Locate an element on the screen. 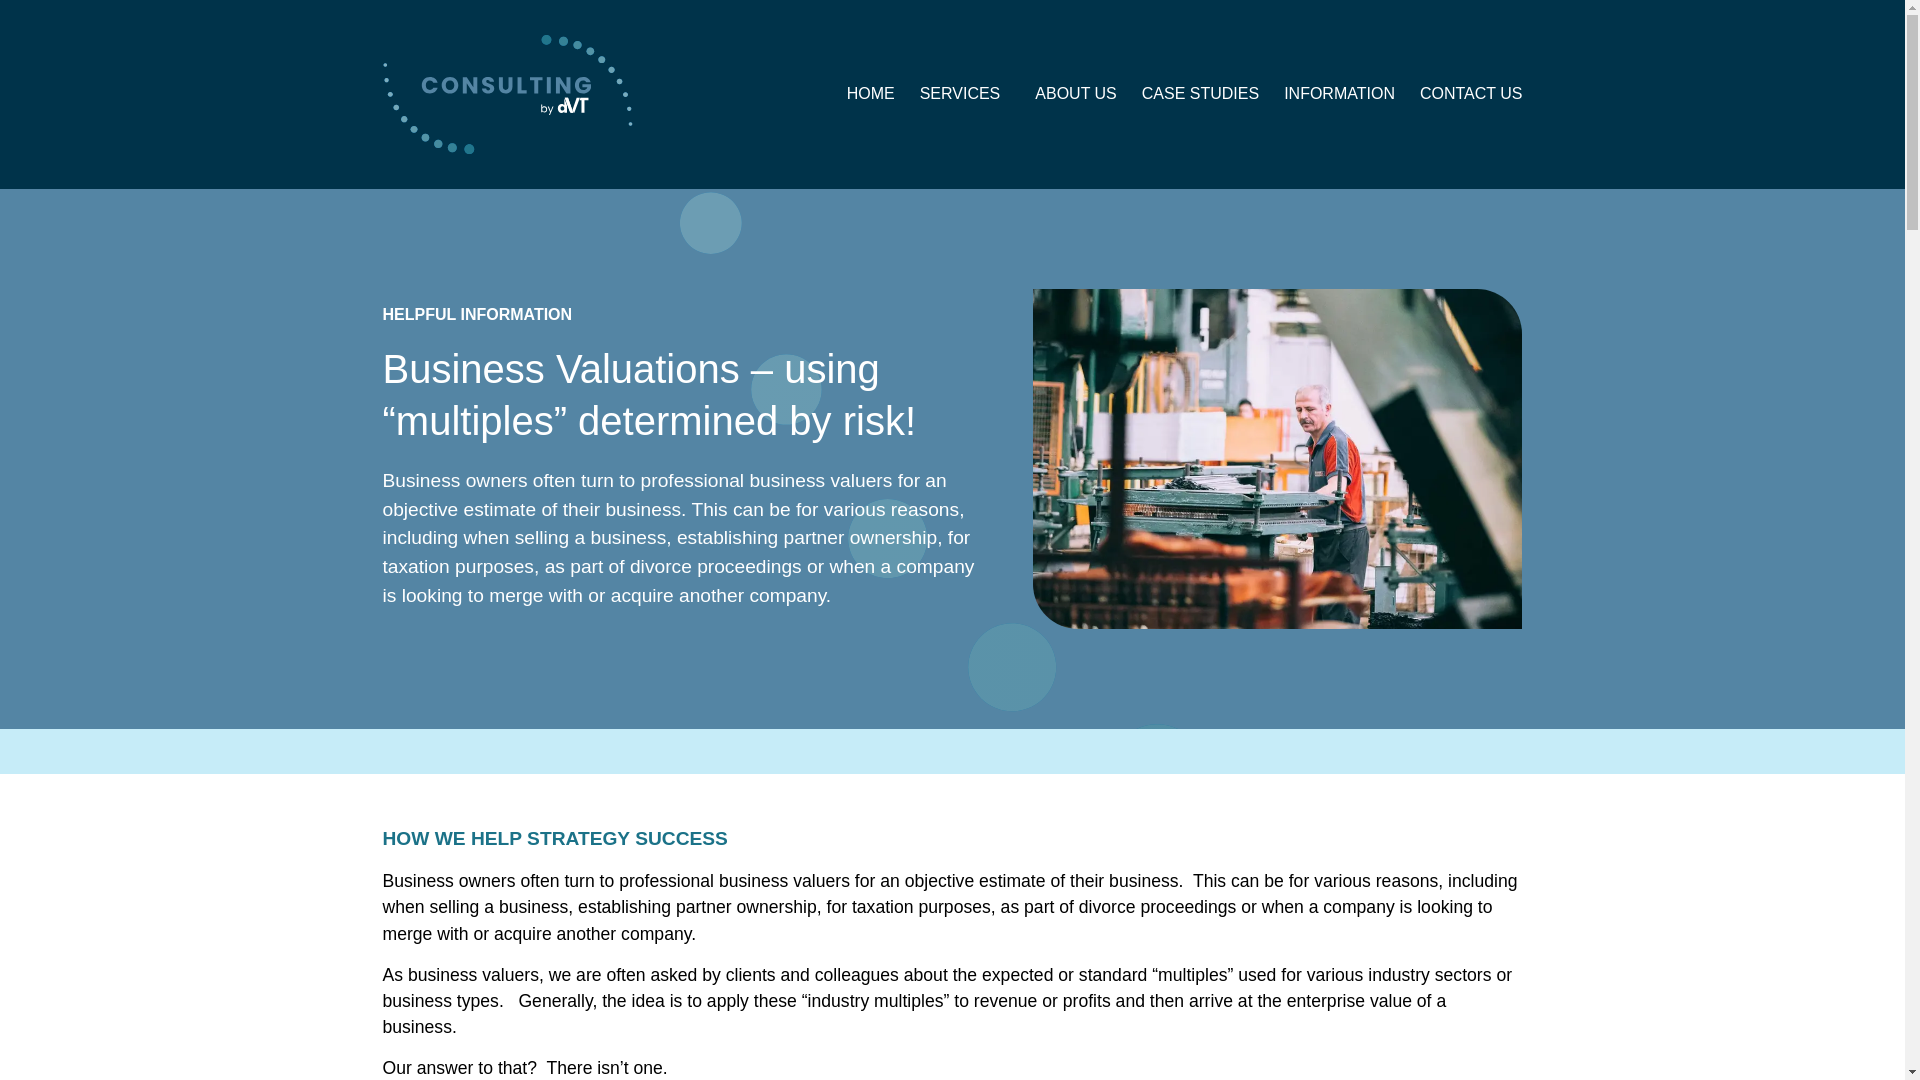 The width and height of the screenshot is (1920, 1080). CONTACT US is located at coordinates (1471, 94).